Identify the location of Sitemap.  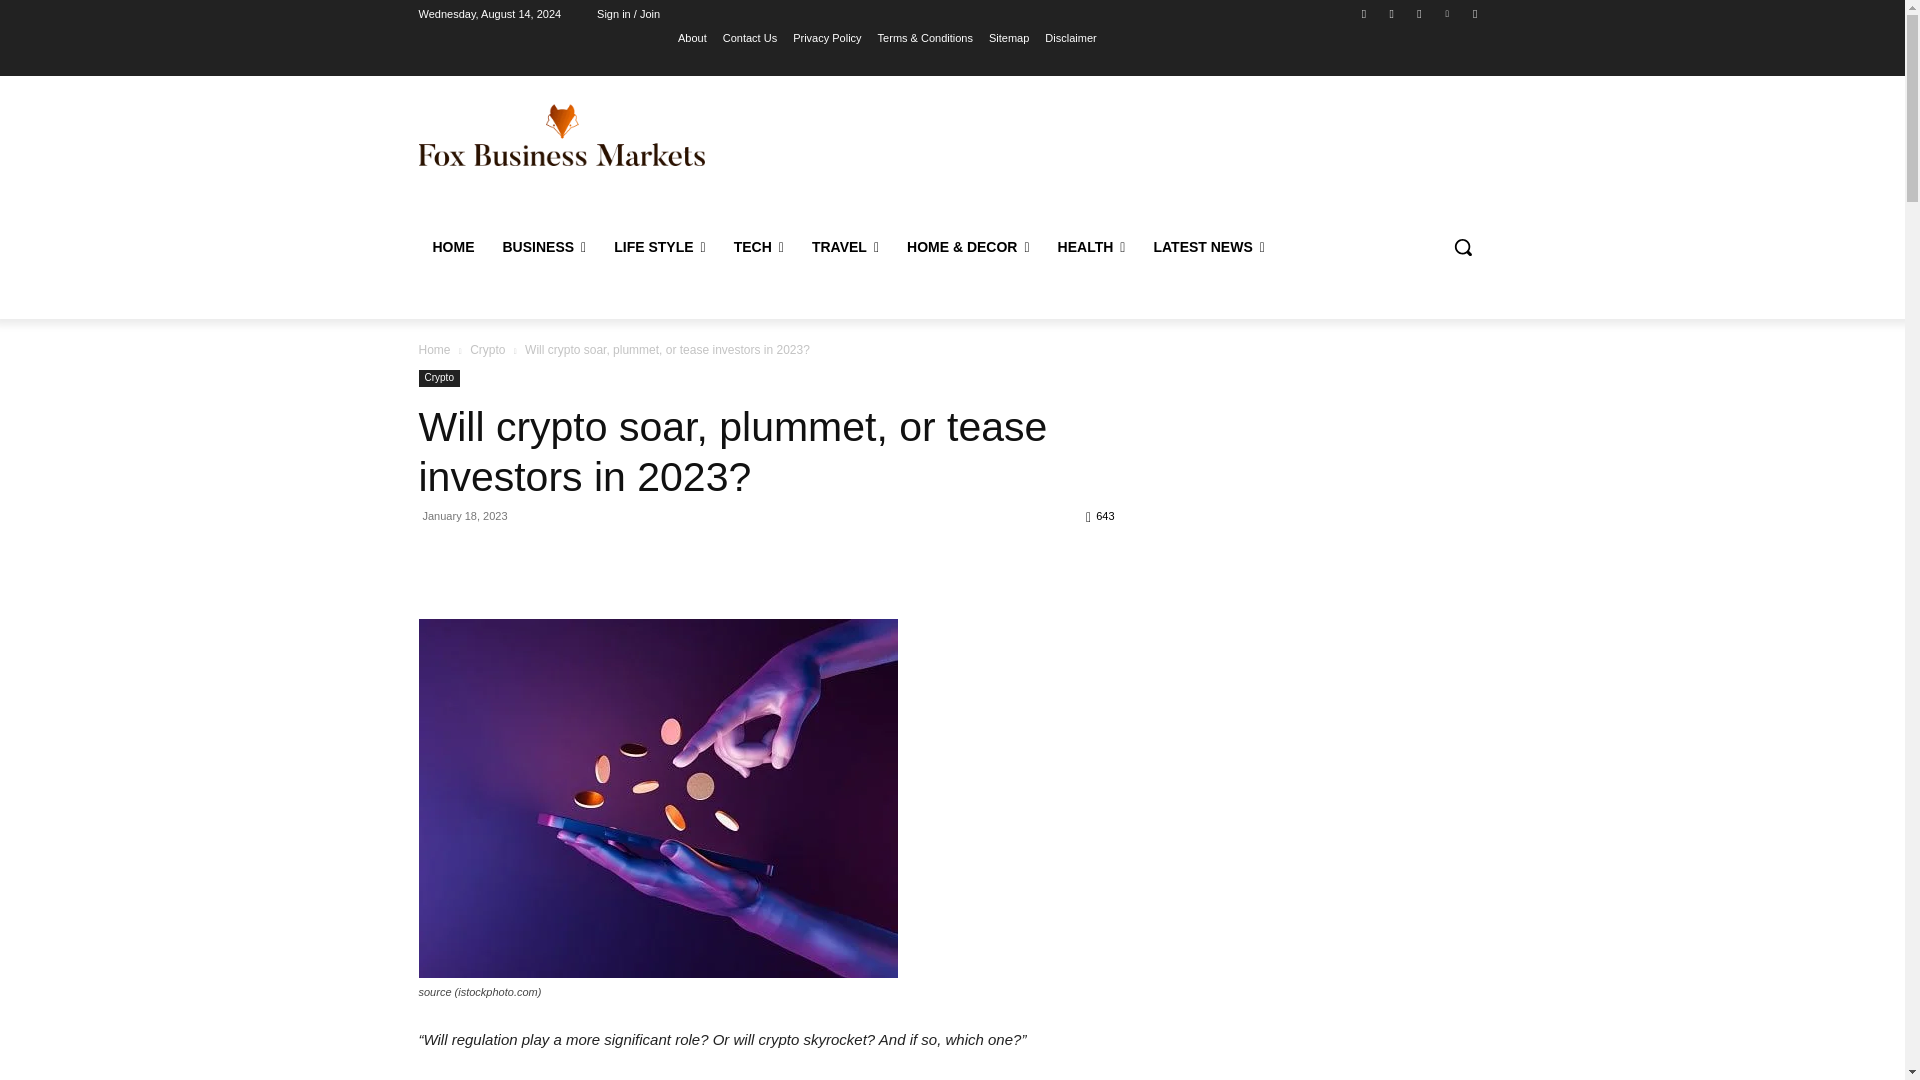
(1008, 37).